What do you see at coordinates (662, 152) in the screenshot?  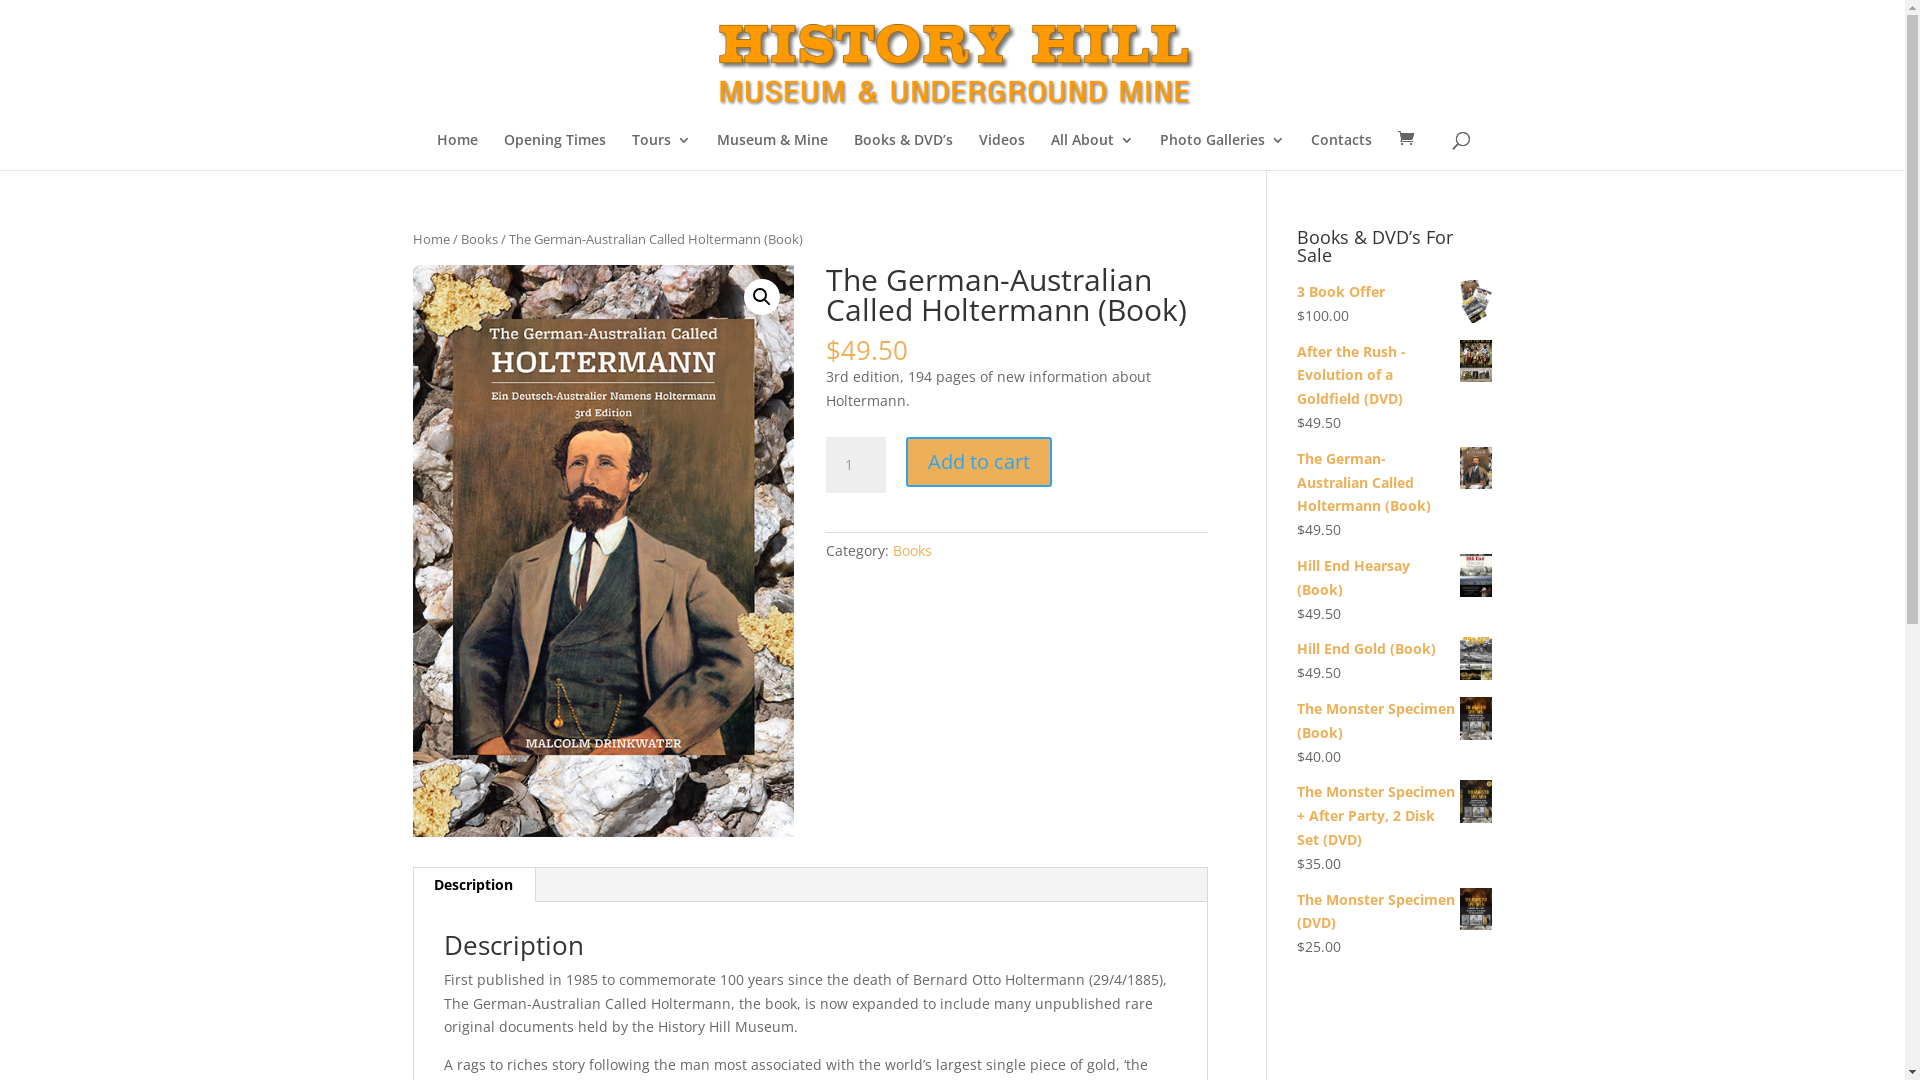 I see `Tours` at bounding box center [662, 152].